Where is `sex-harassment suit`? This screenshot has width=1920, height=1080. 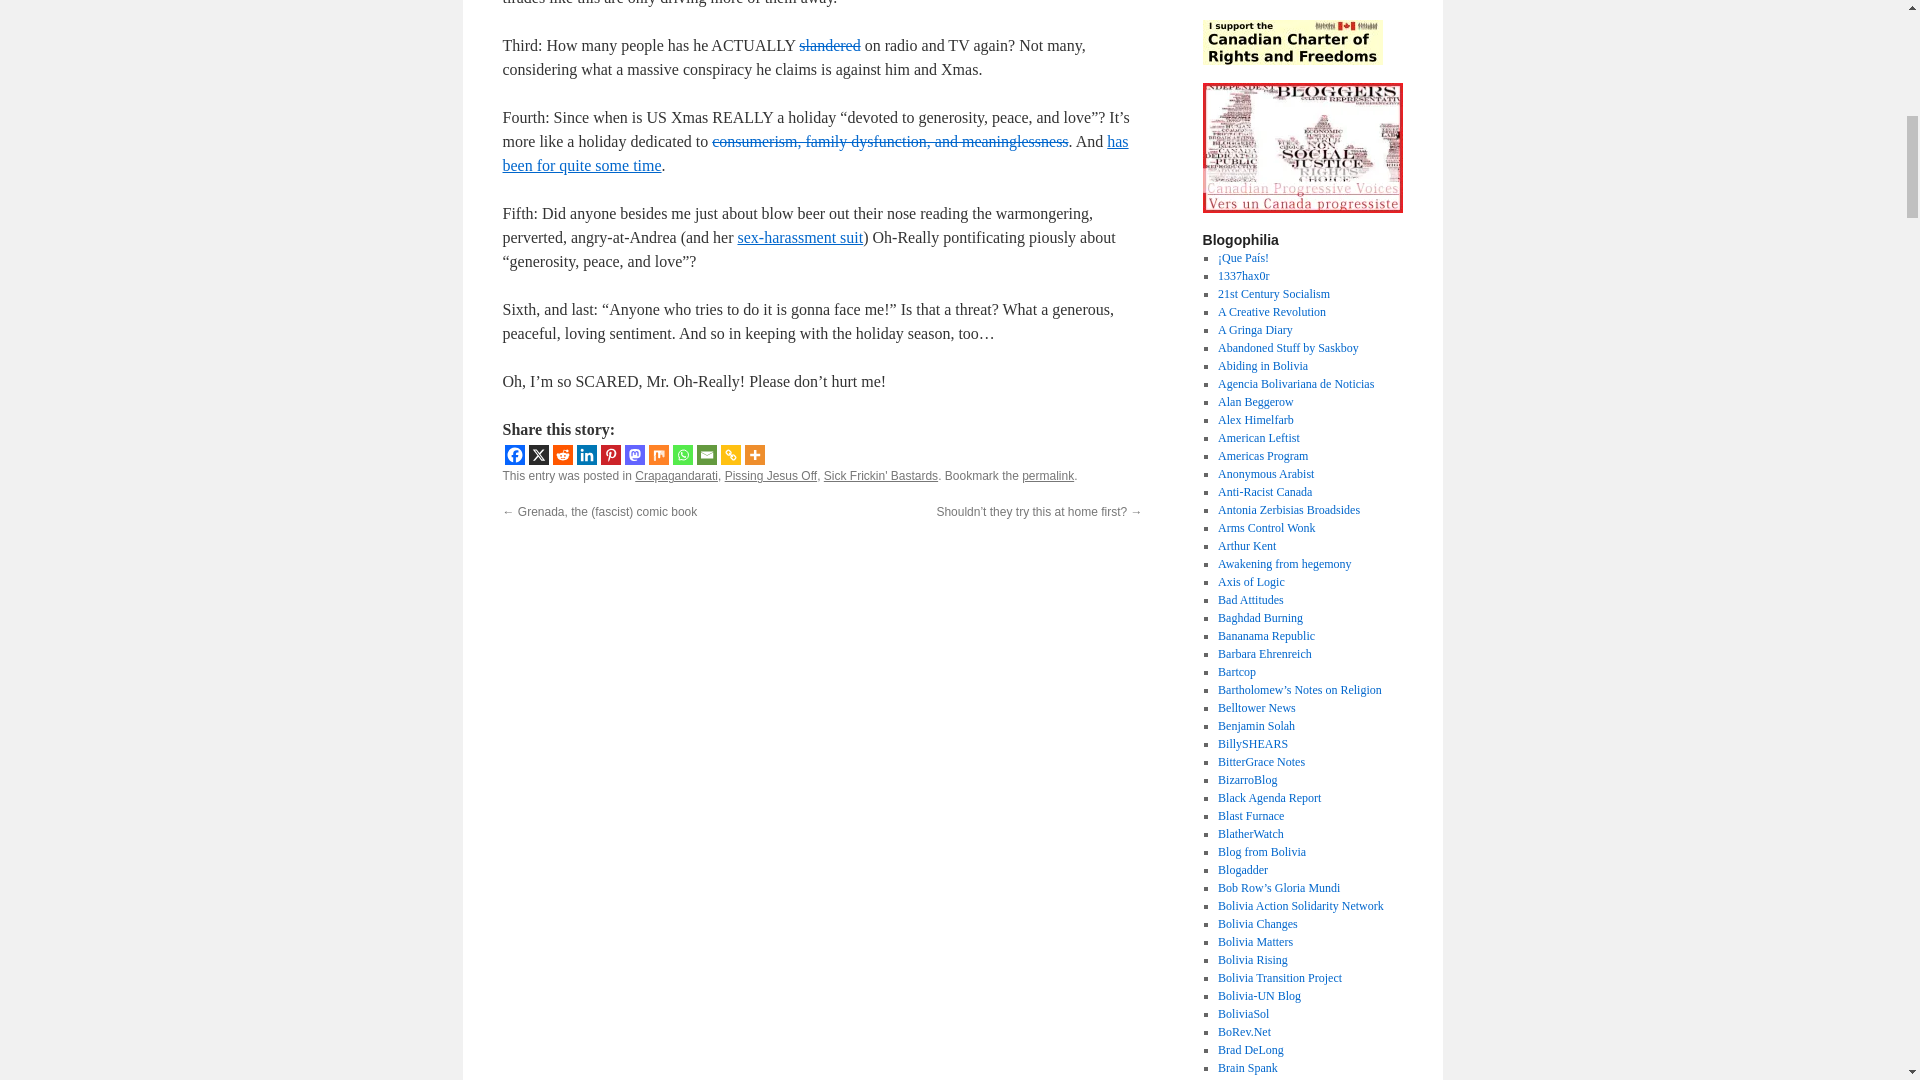 sex-harassment suit is located at coordinates (829, 45).